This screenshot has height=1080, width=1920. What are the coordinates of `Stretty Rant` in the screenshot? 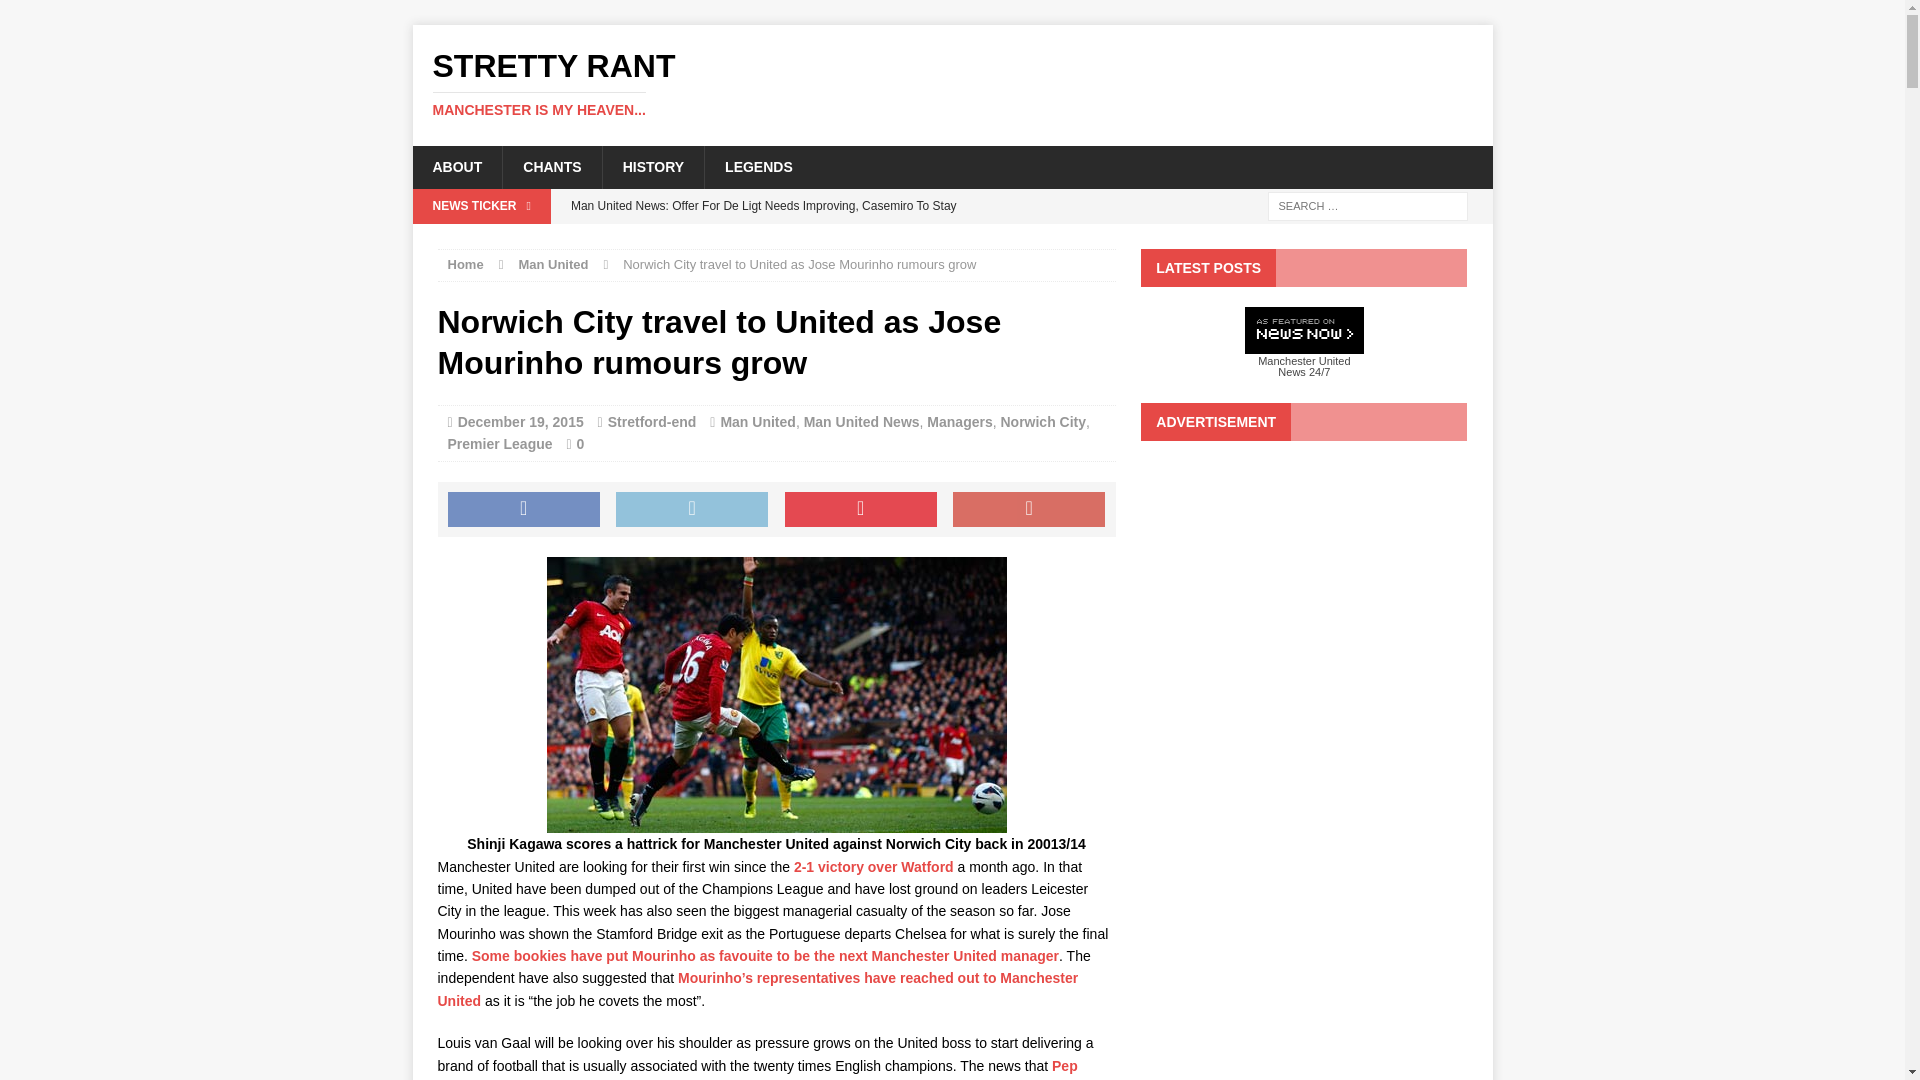 It's located at (952, 84).